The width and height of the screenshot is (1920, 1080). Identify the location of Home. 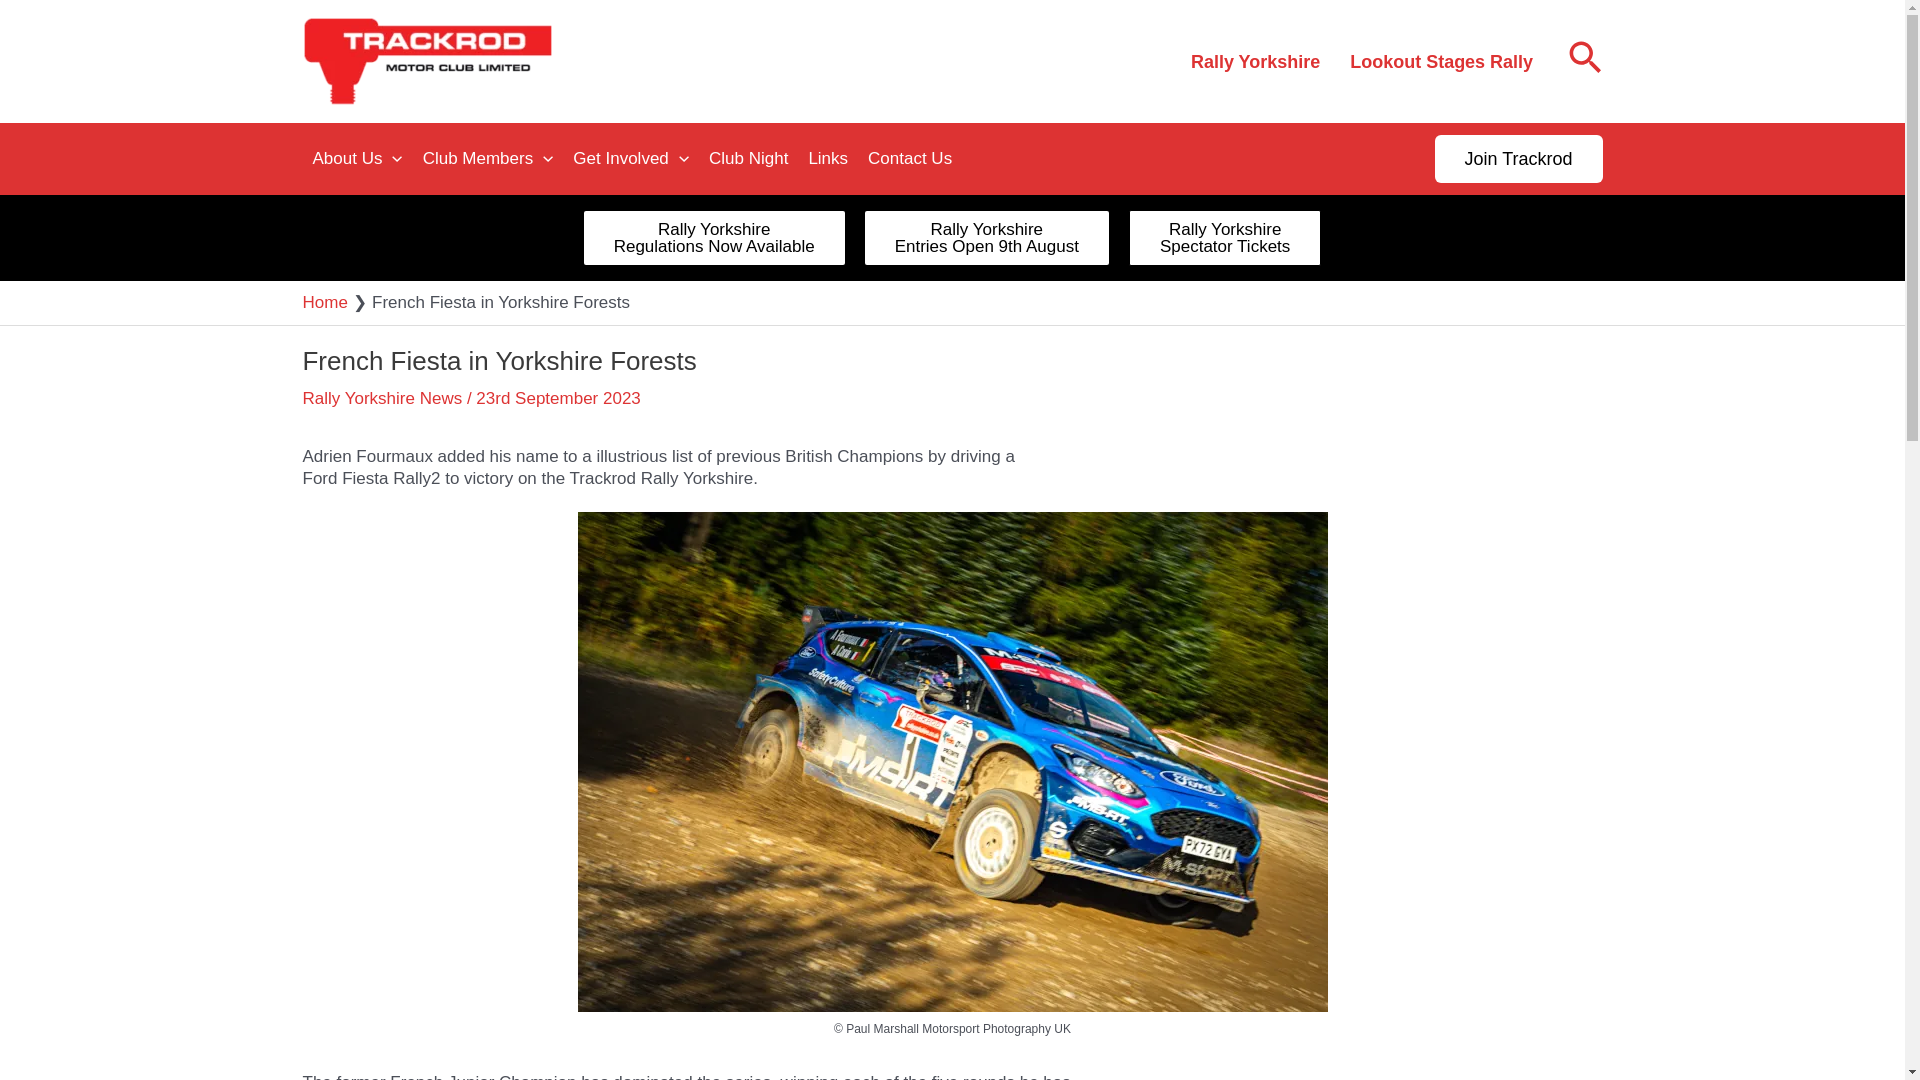
(324, 302).